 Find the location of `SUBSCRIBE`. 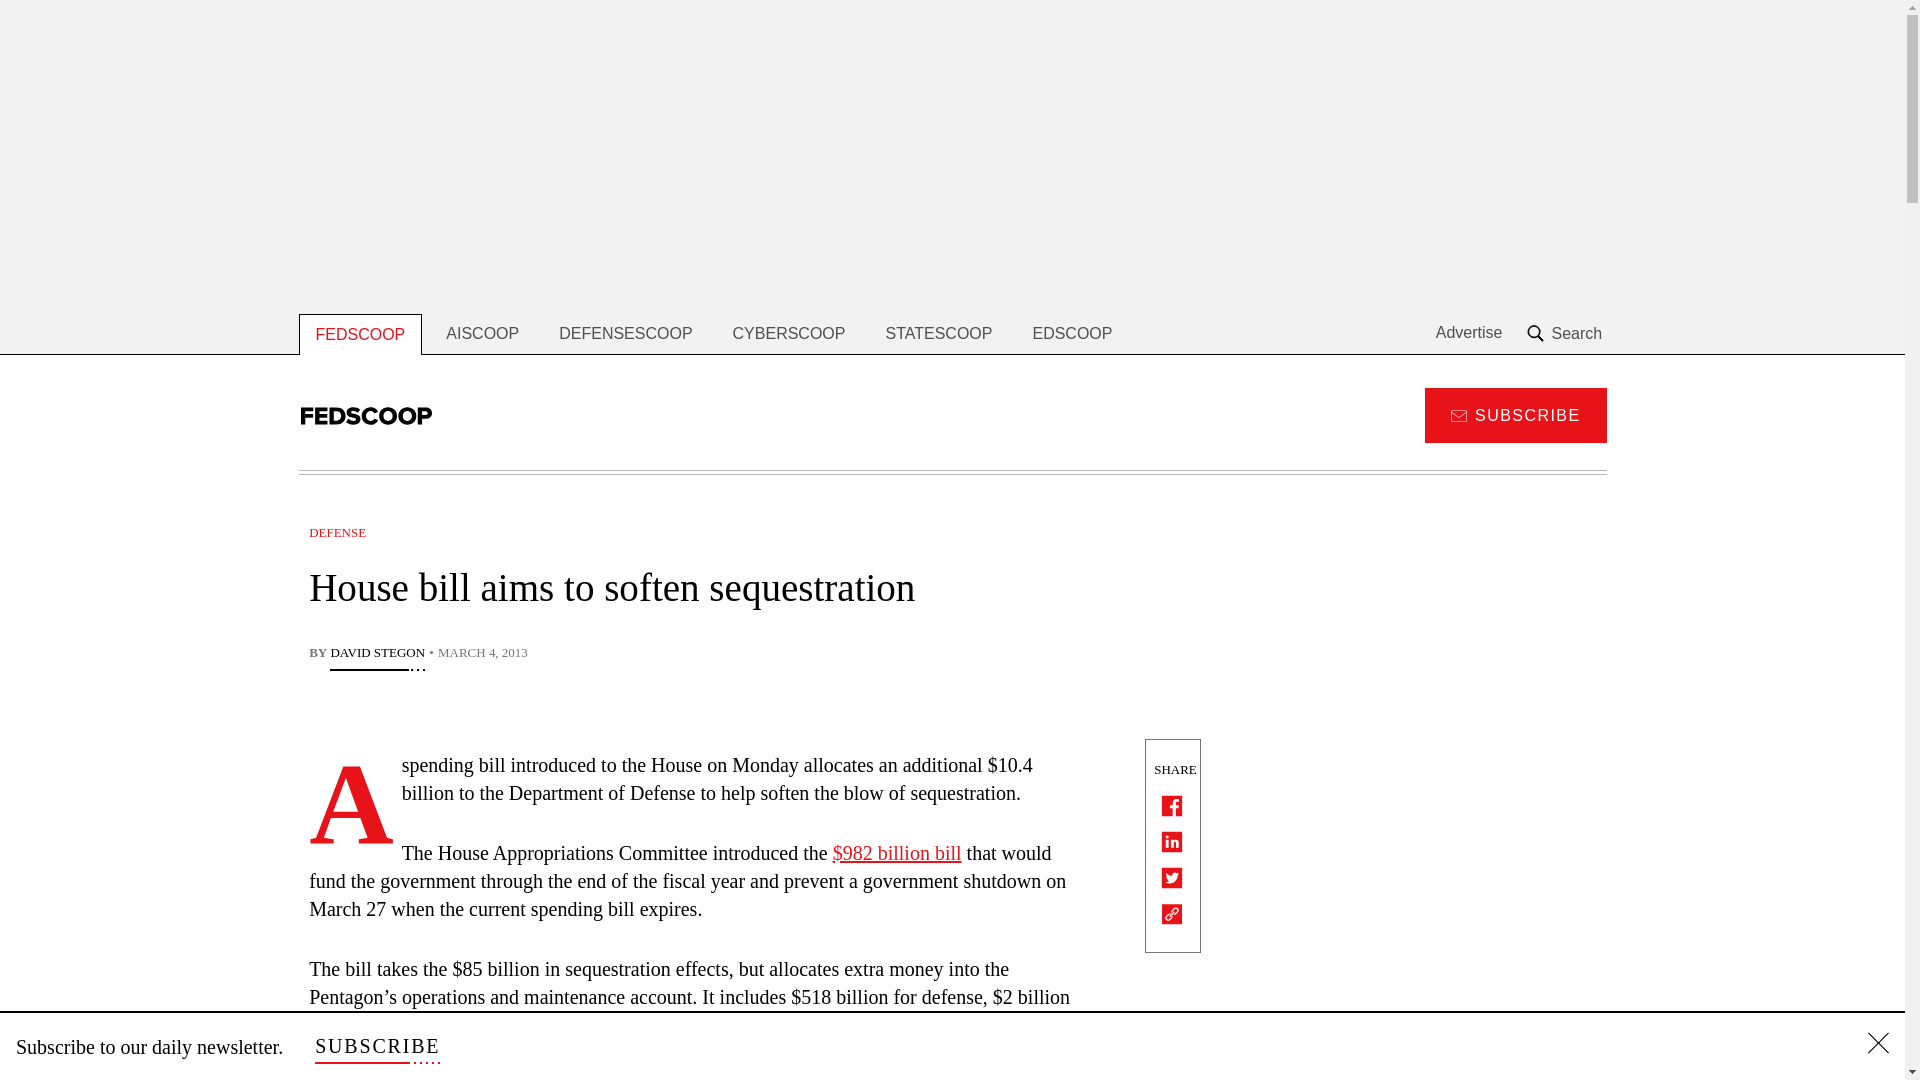

SUBSCRIBE is located at coordinates (1514, 414).